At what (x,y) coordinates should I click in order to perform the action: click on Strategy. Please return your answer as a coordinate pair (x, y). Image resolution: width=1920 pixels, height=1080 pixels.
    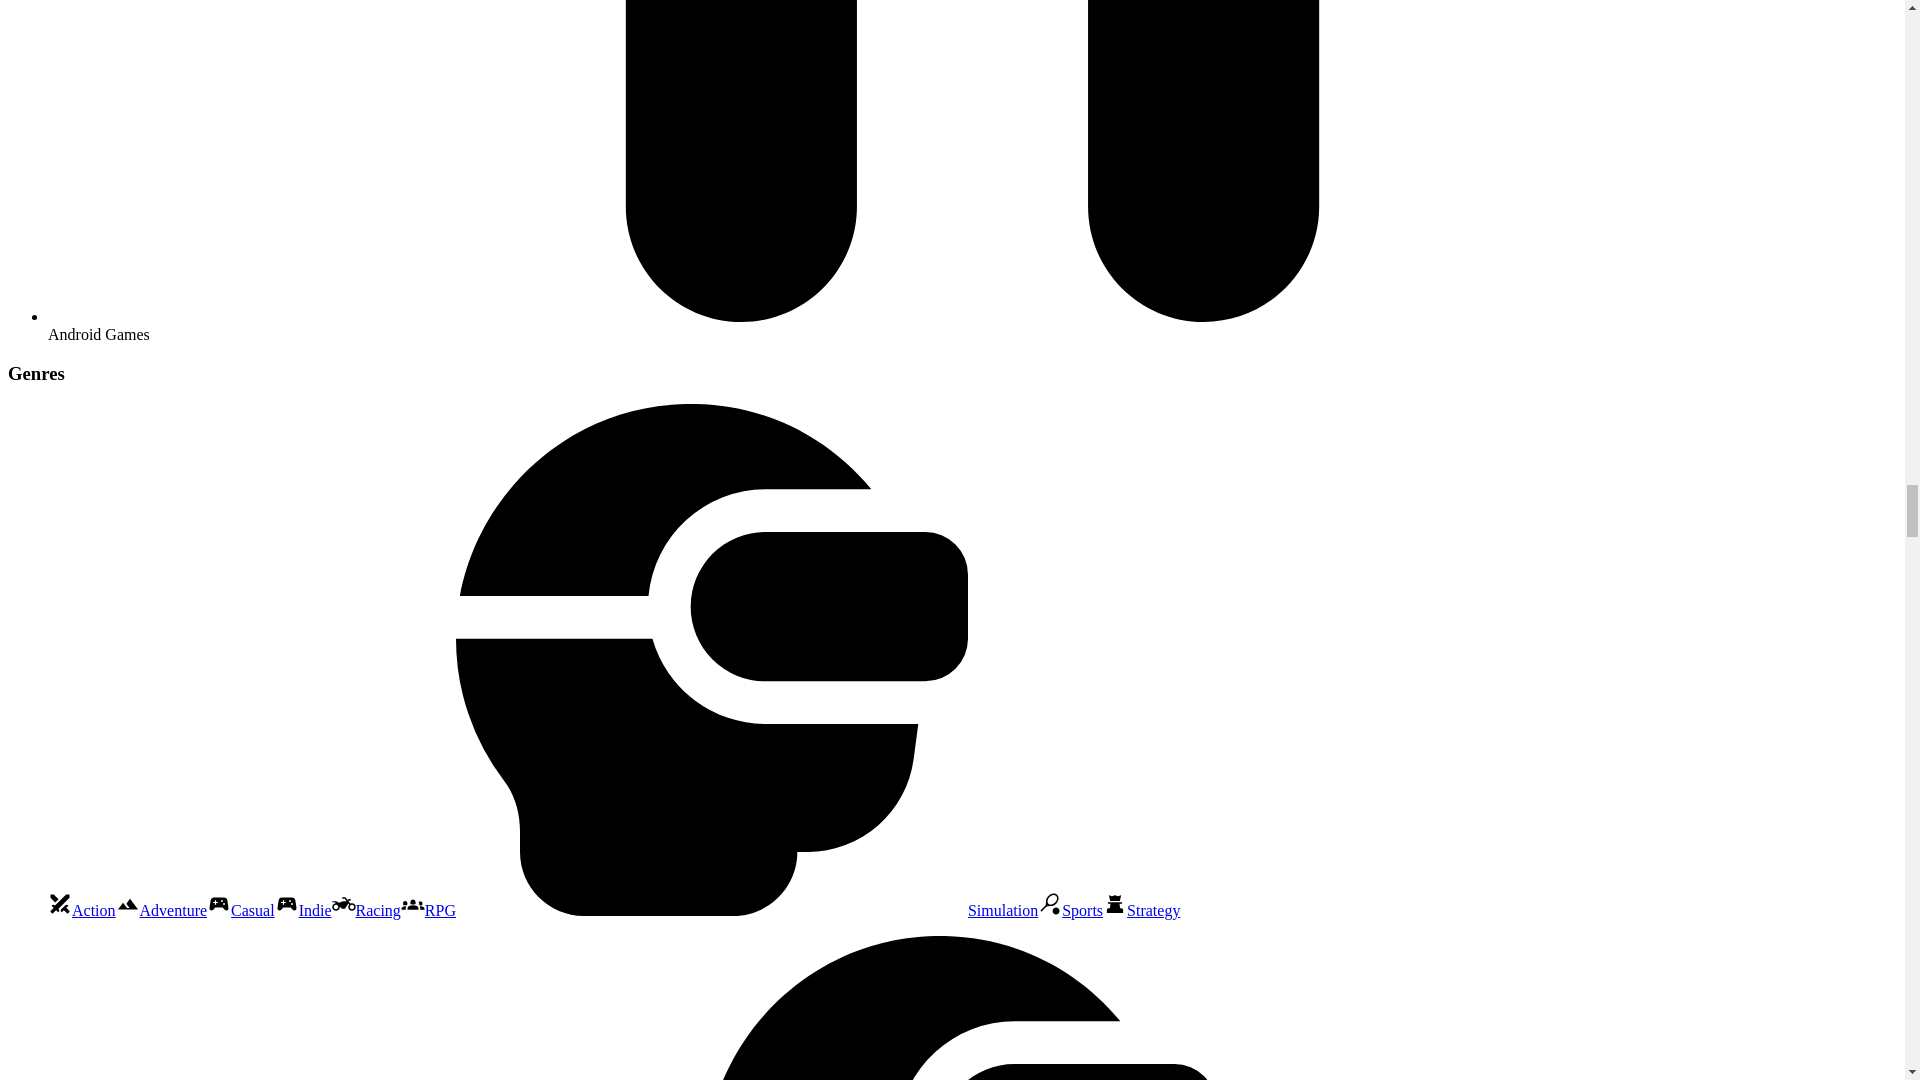
    Looking at the image, I should click on (1141, 910).